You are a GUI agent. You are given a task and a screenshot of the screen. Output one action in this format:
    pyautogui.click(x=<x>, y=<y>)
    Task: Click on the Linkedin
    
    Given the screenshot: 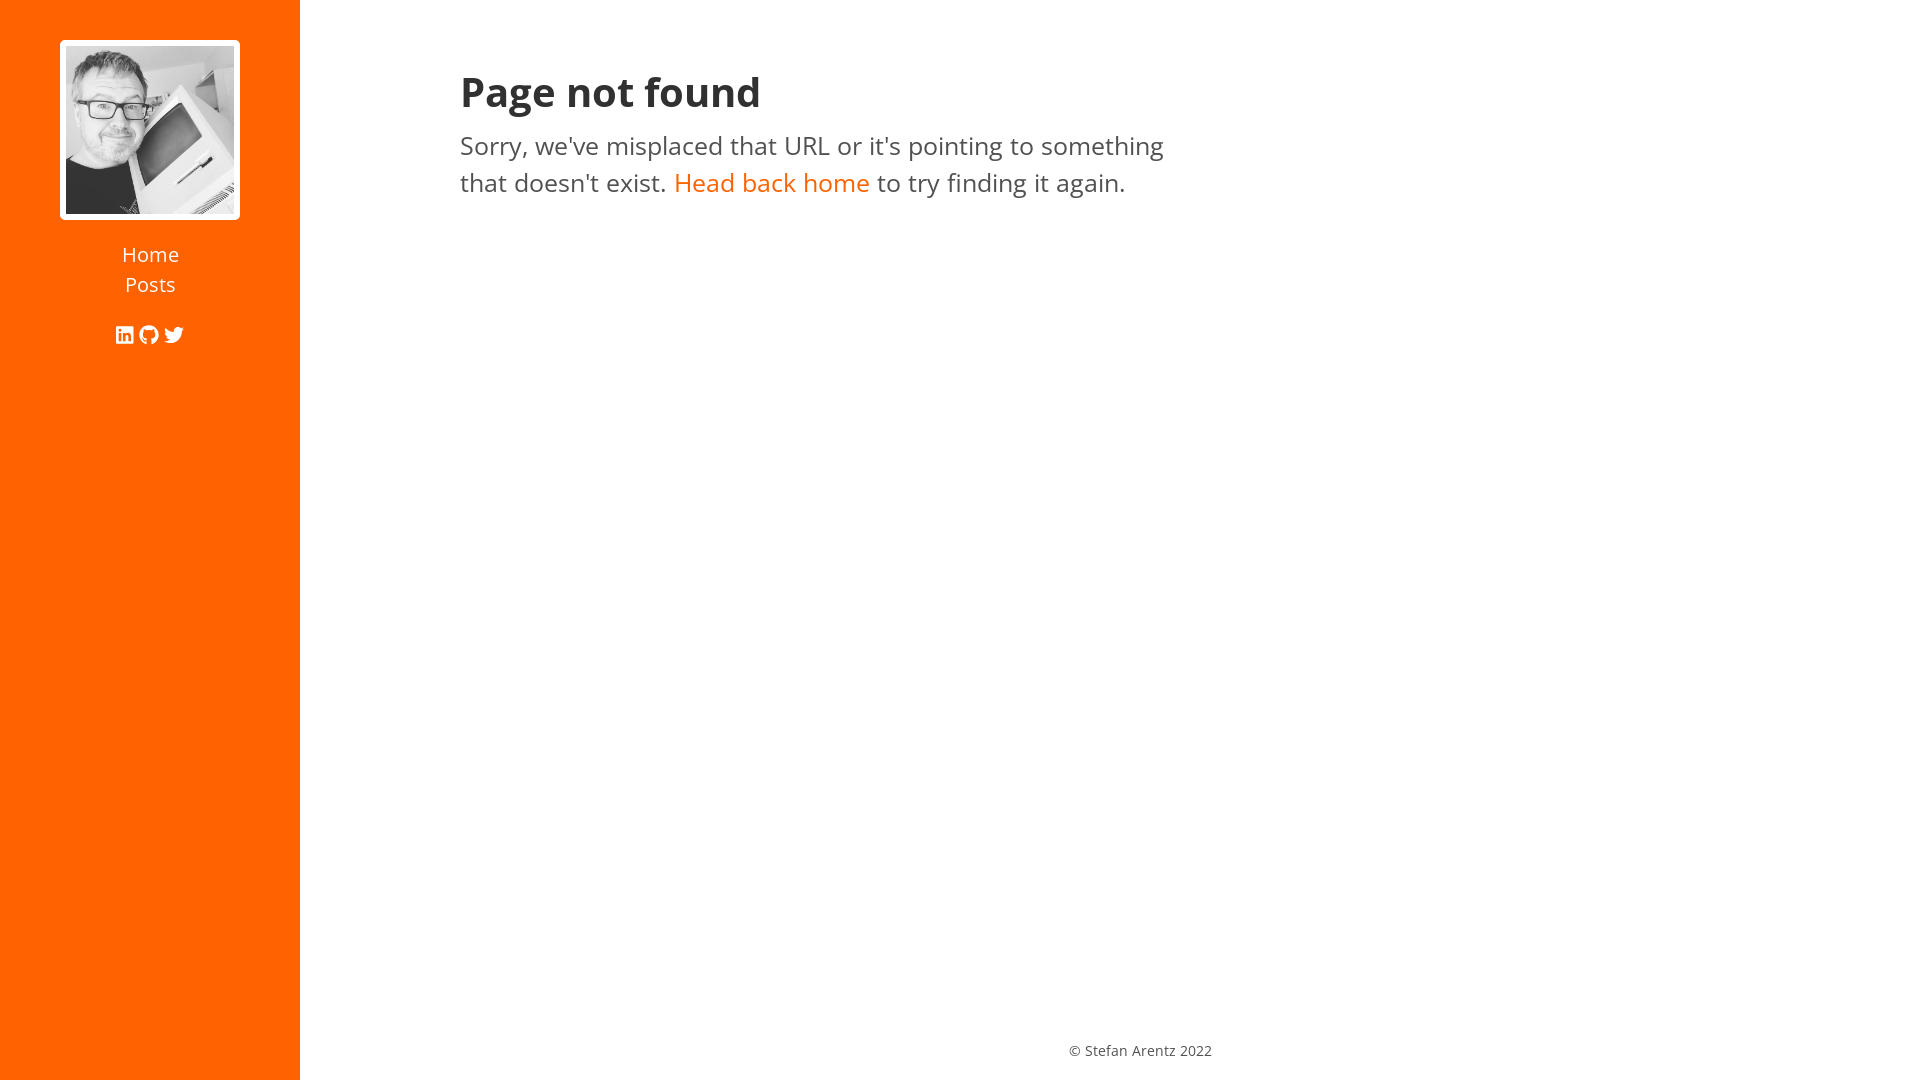 What is the action you would take?
    pyautogui.click(x=128, y=334)
    